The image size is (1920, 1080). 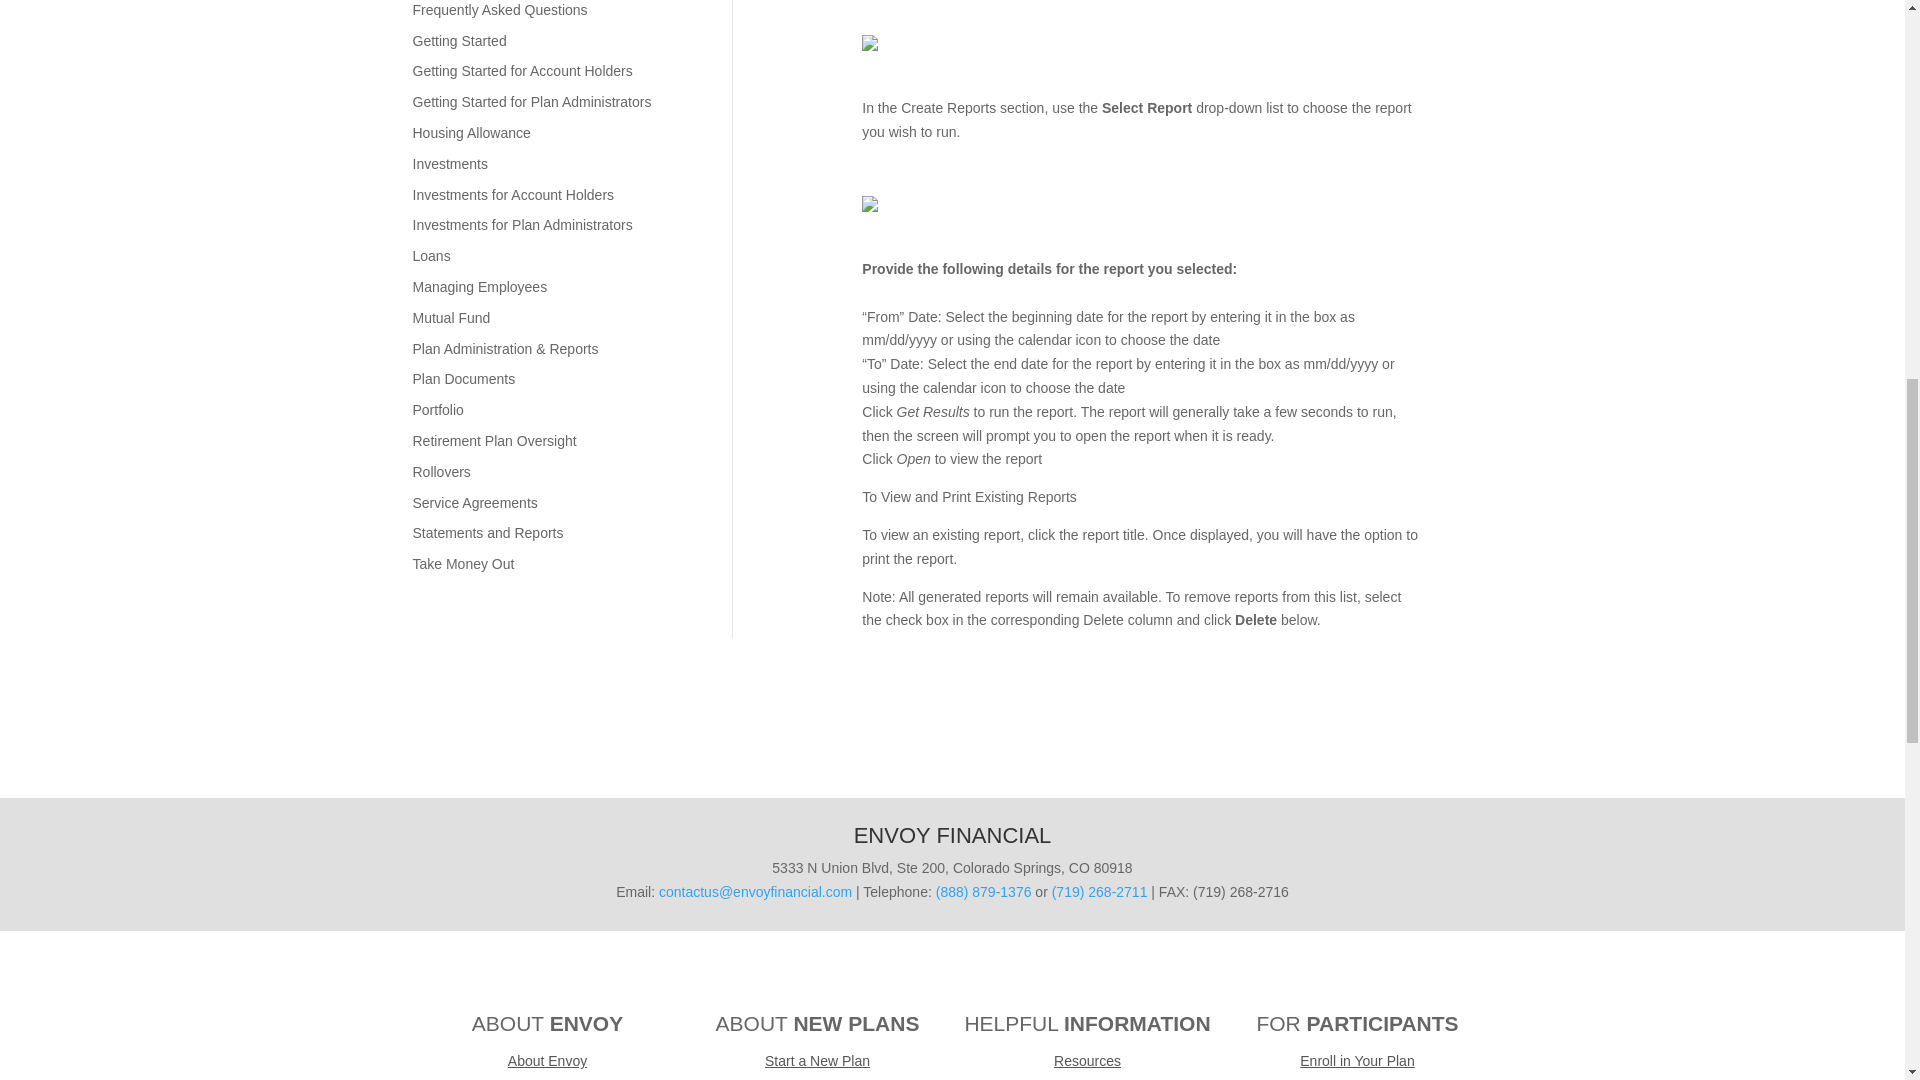 What do you see at coordinates (494, 441) in the screenshot?
I see `Retirement Plan Oversight` at bounding box center [494, 441].